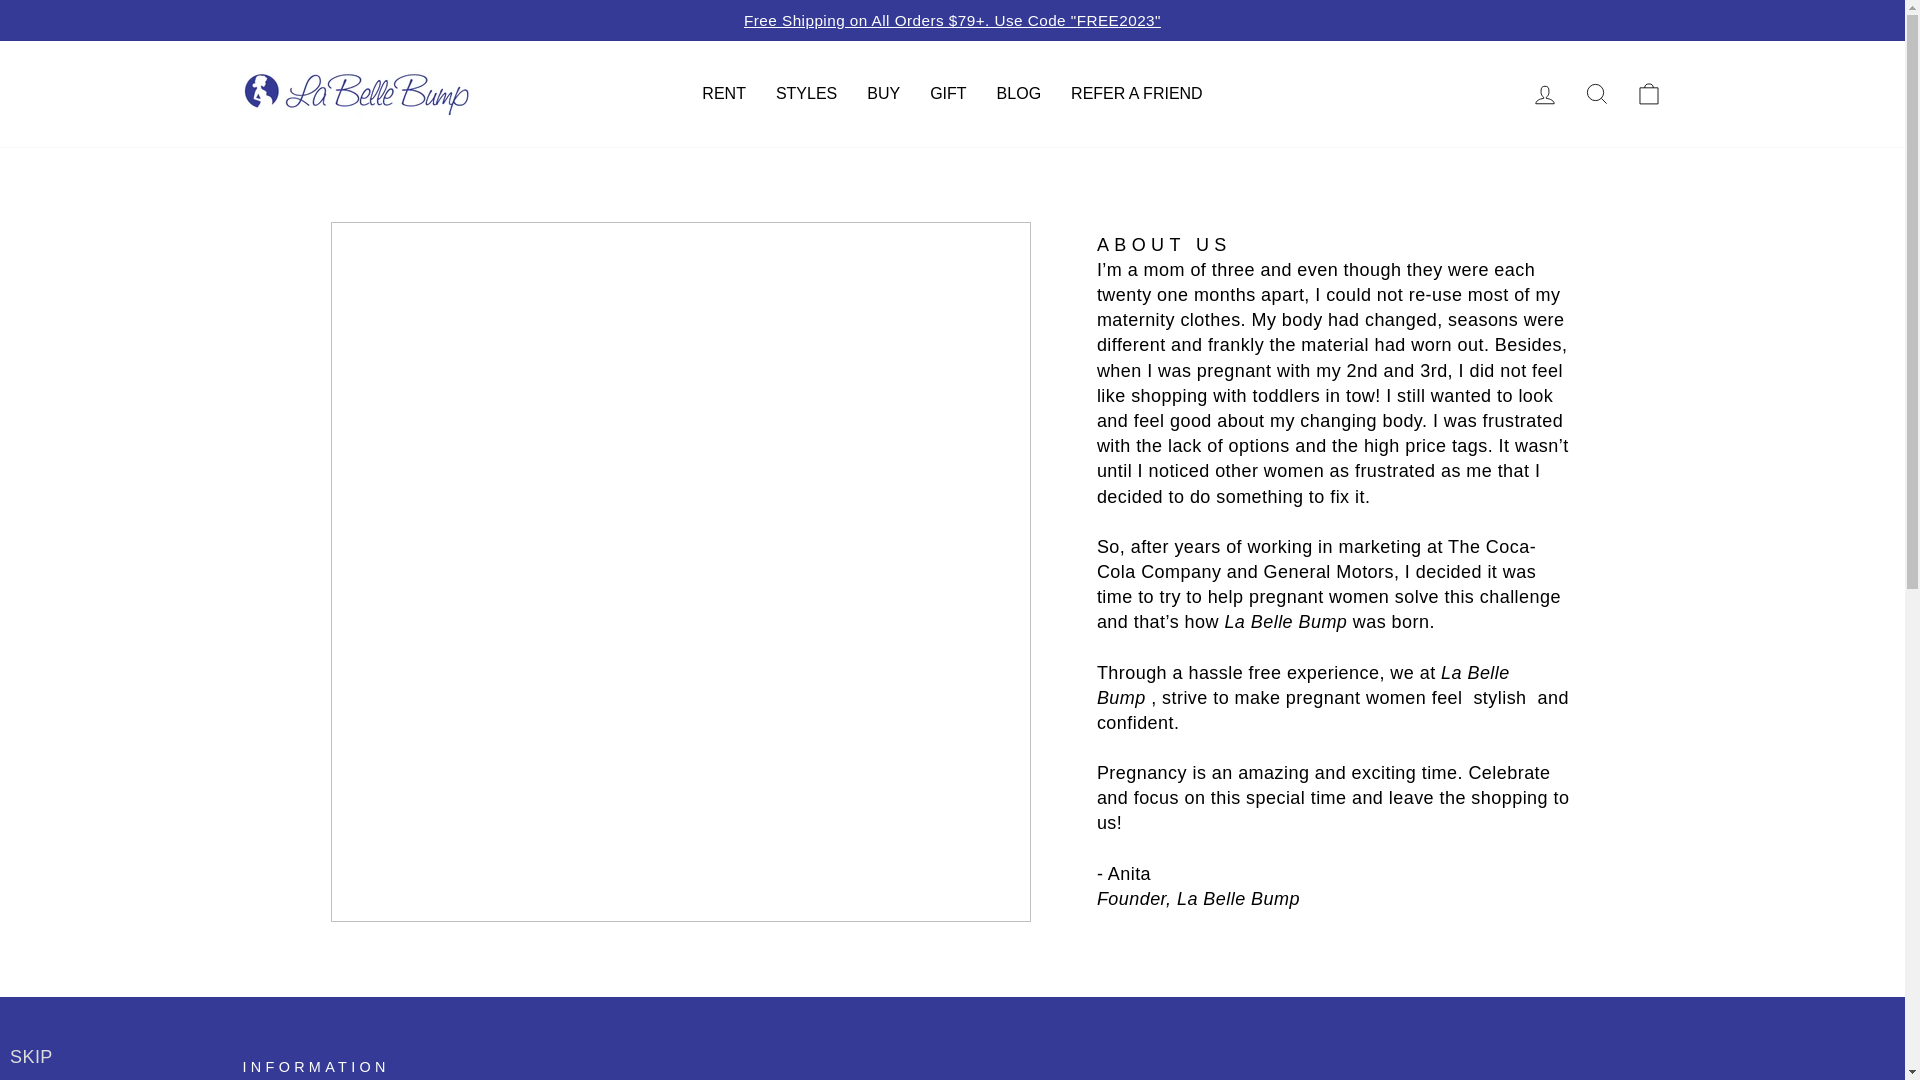 The image size is (1920, 1080). I want to click on SKIP, so click(31, 1058).